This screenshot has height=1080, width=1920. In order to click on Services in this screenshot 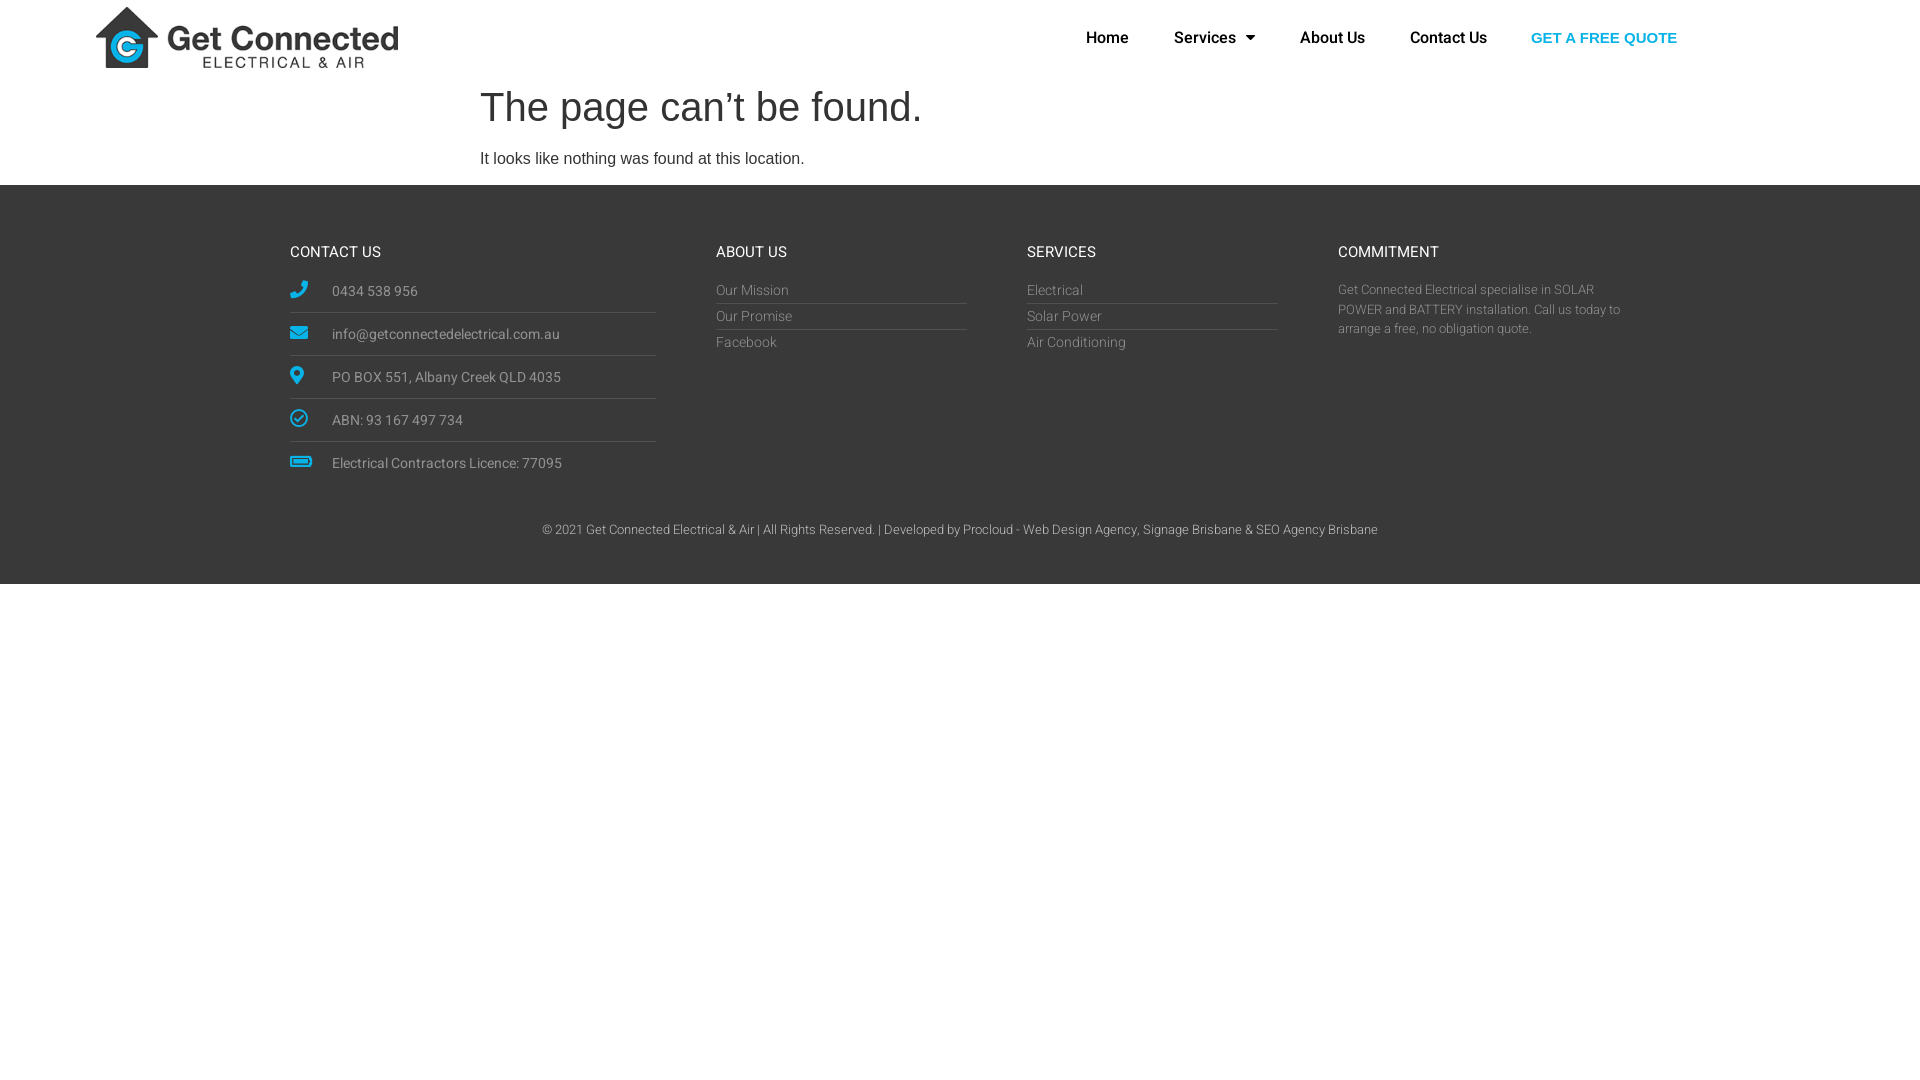, I will do `click(1214, 37)`.